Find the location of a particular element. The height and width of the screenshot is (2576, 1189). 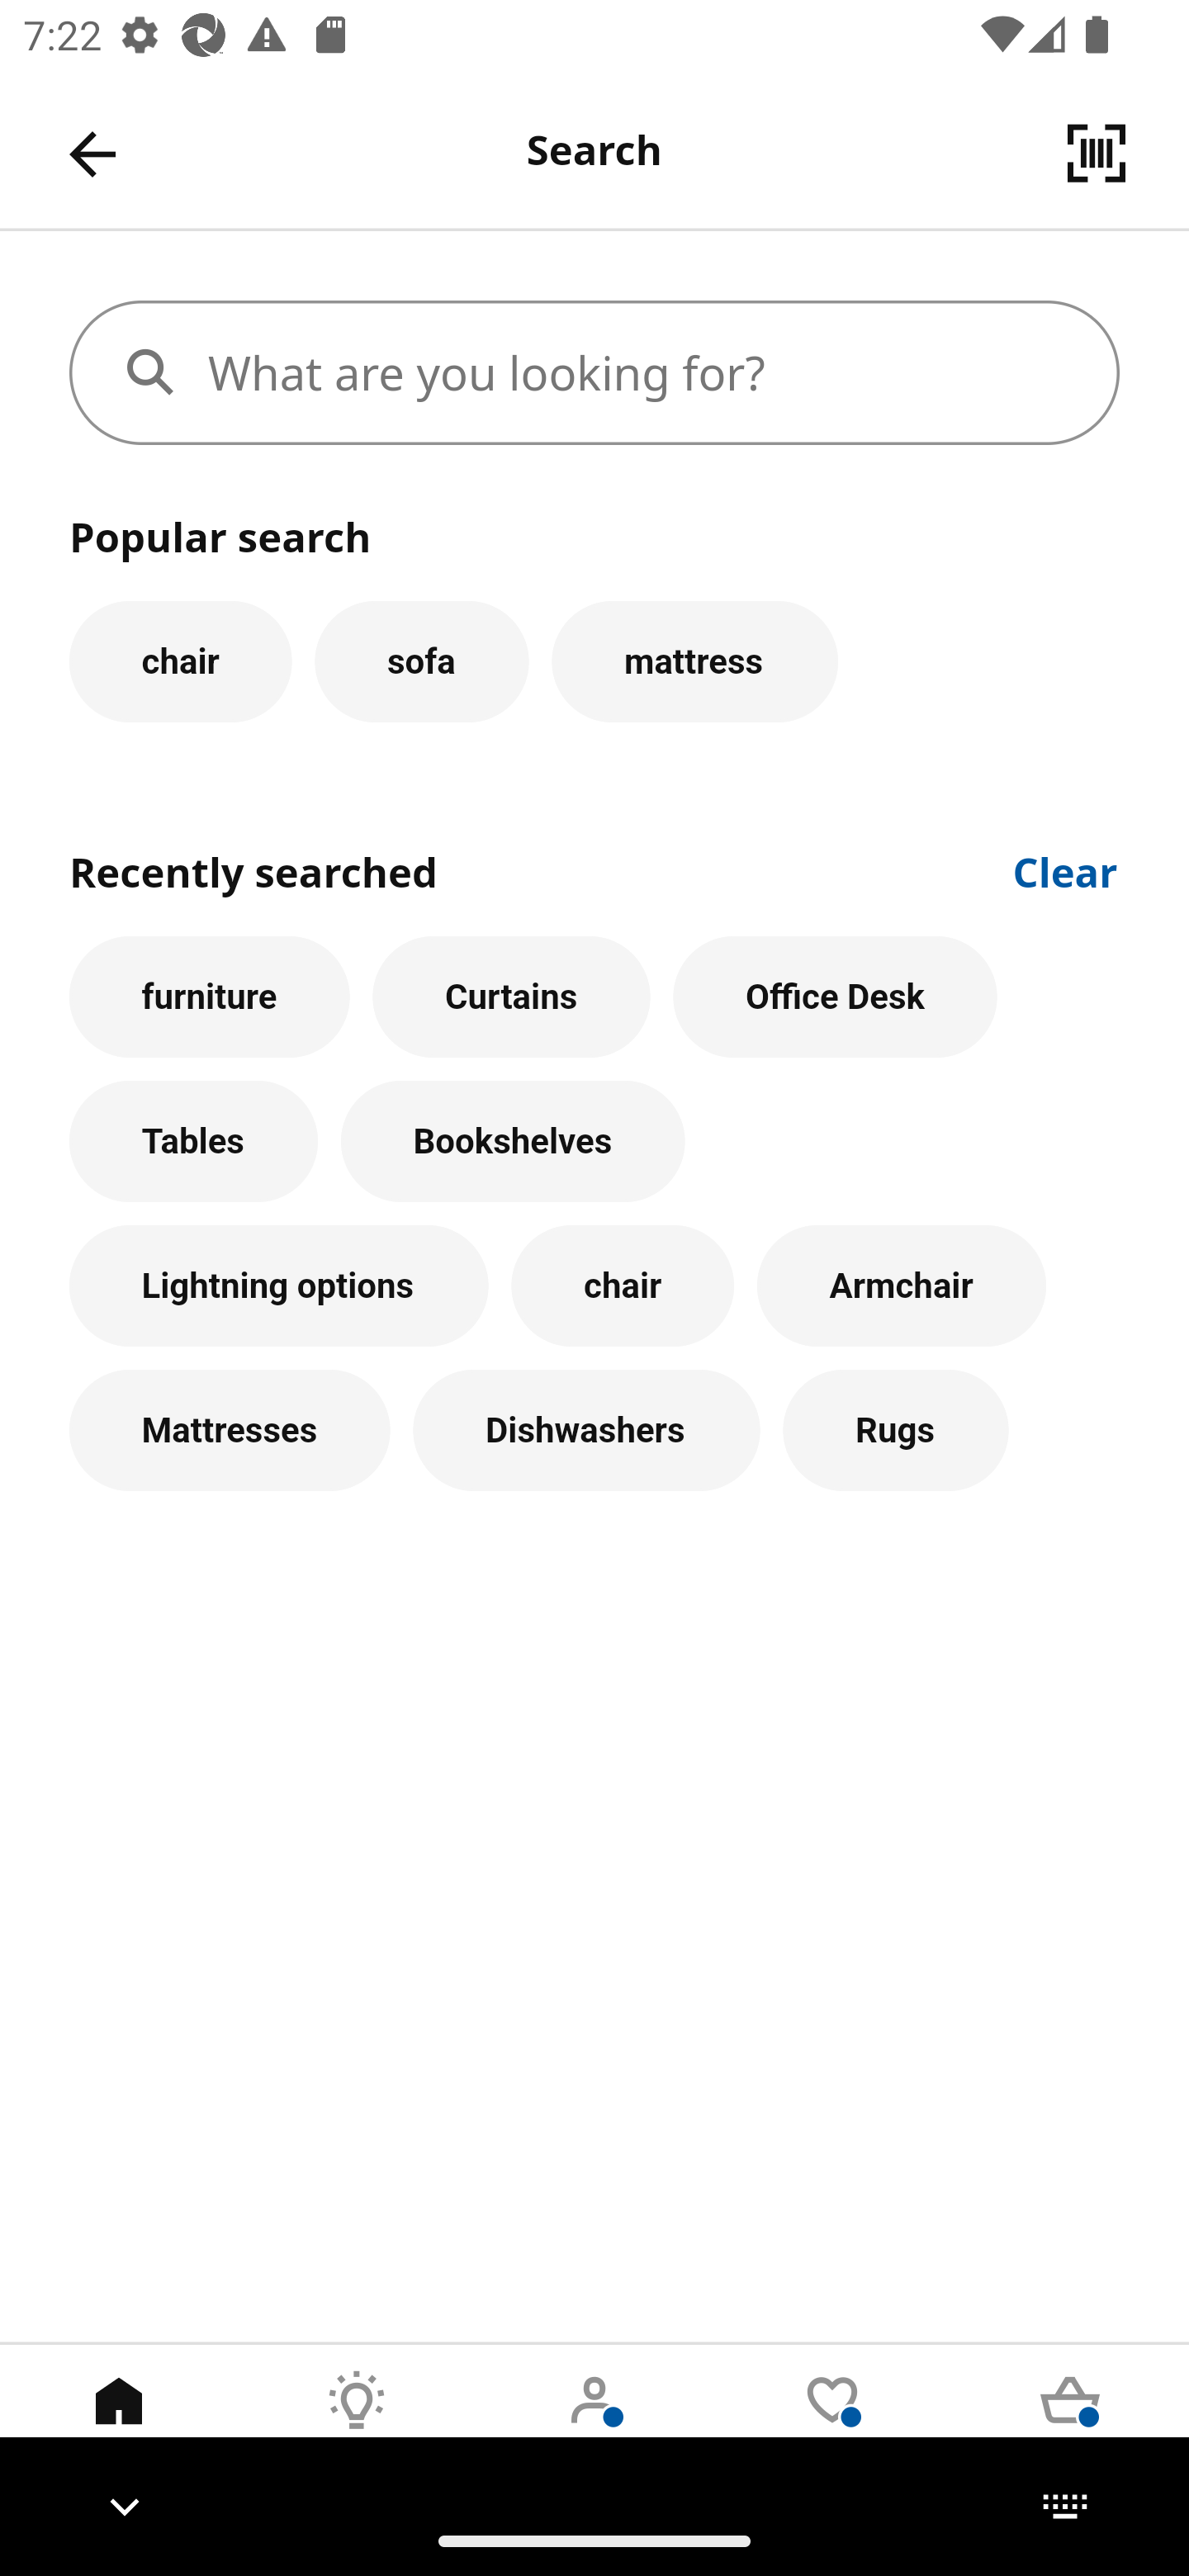

Wishlist
Tab 4 of 5 is located at coordinates (832, 2425).